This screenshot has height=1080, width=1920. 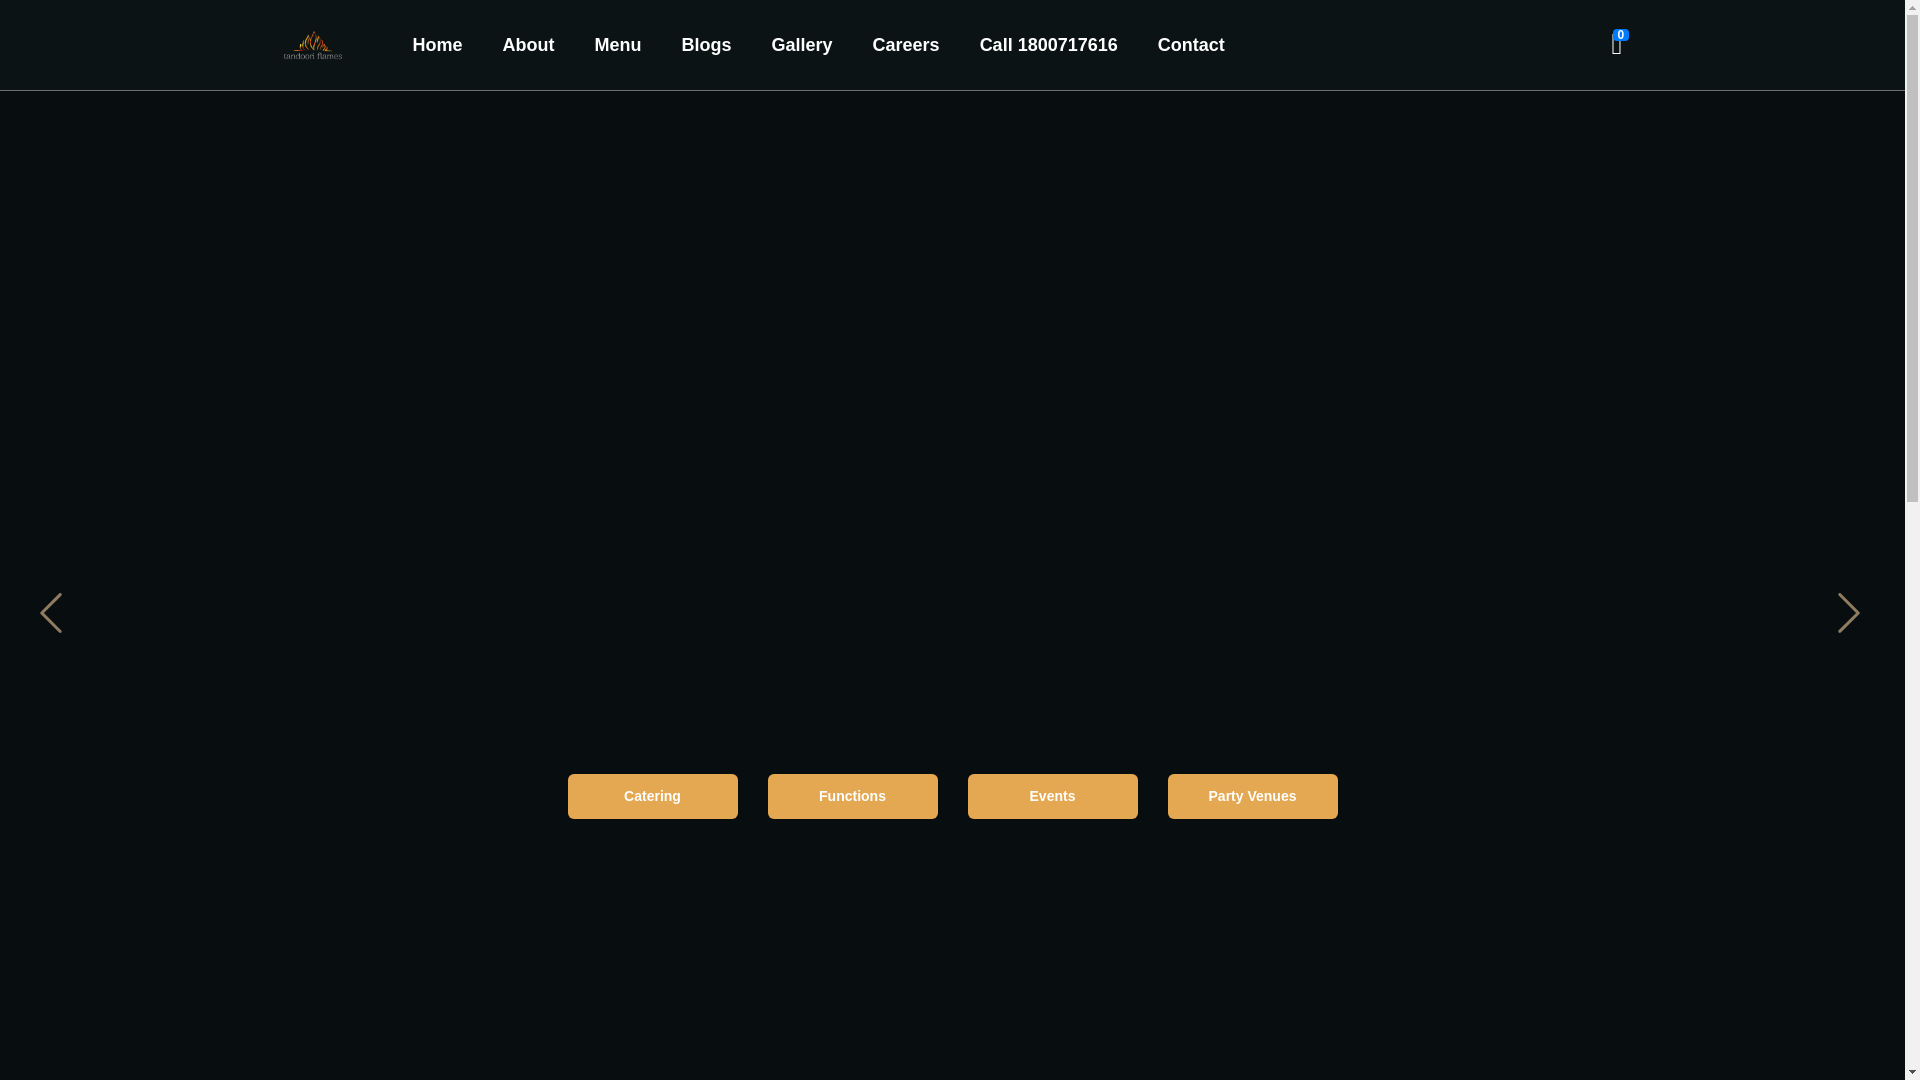 What do you see at coordinates (706, 44) in the screenshot?
I see `Blogs` at bounding box center [706, 44].